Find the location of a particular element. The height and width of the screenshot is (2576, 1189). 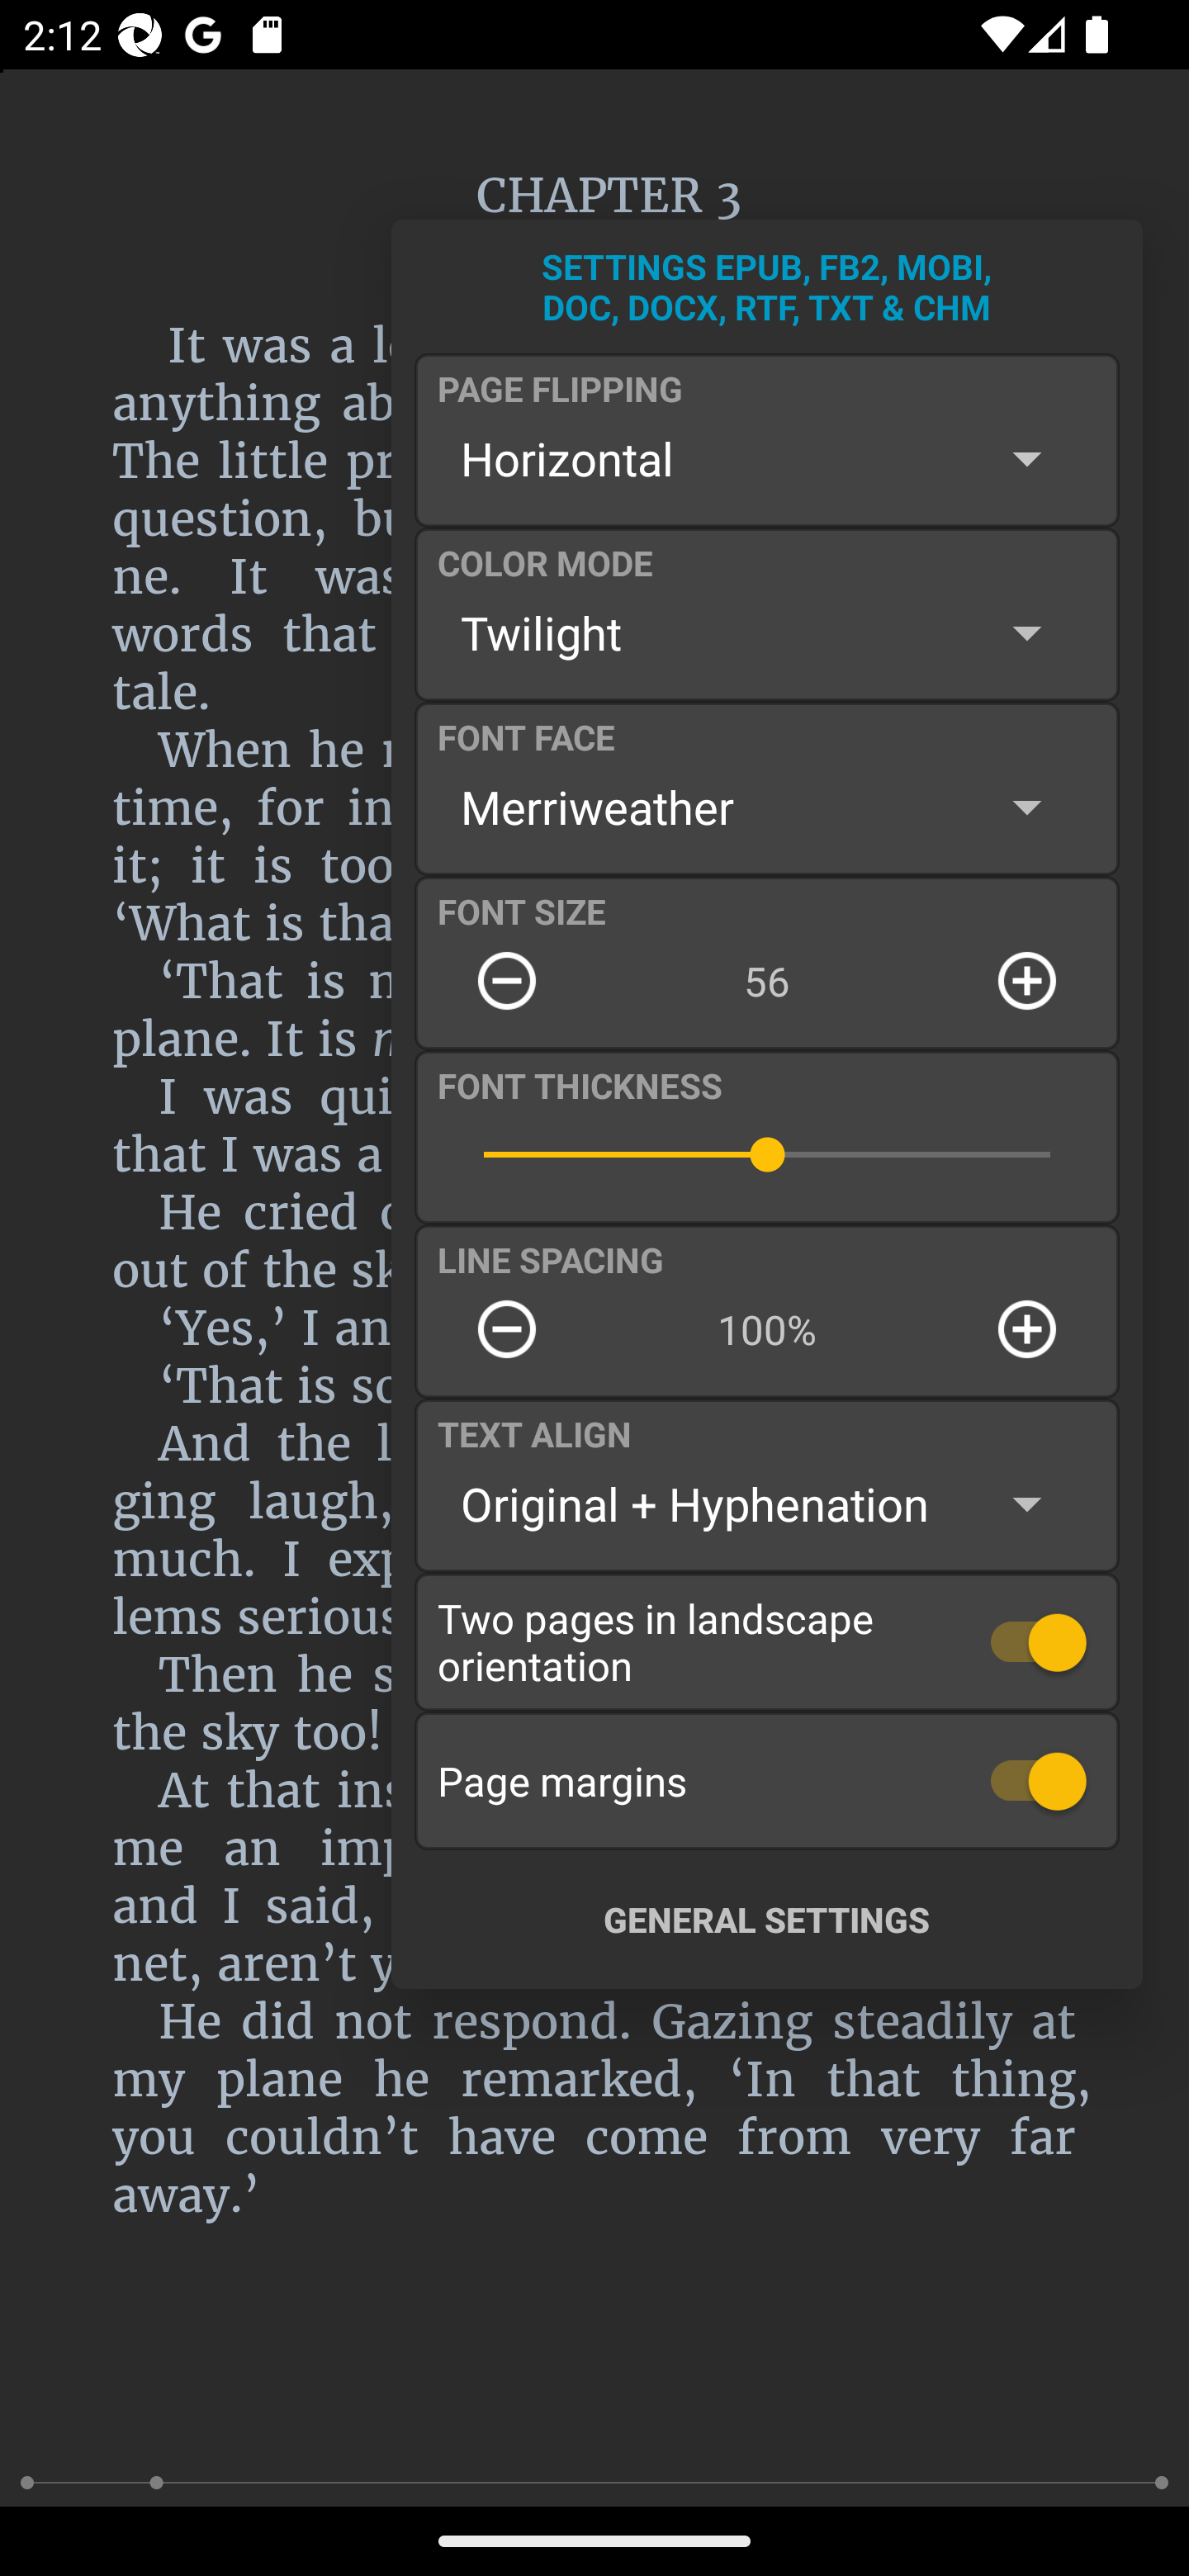

Two pages in landscape orientation is located at coordinates (767, 1641).